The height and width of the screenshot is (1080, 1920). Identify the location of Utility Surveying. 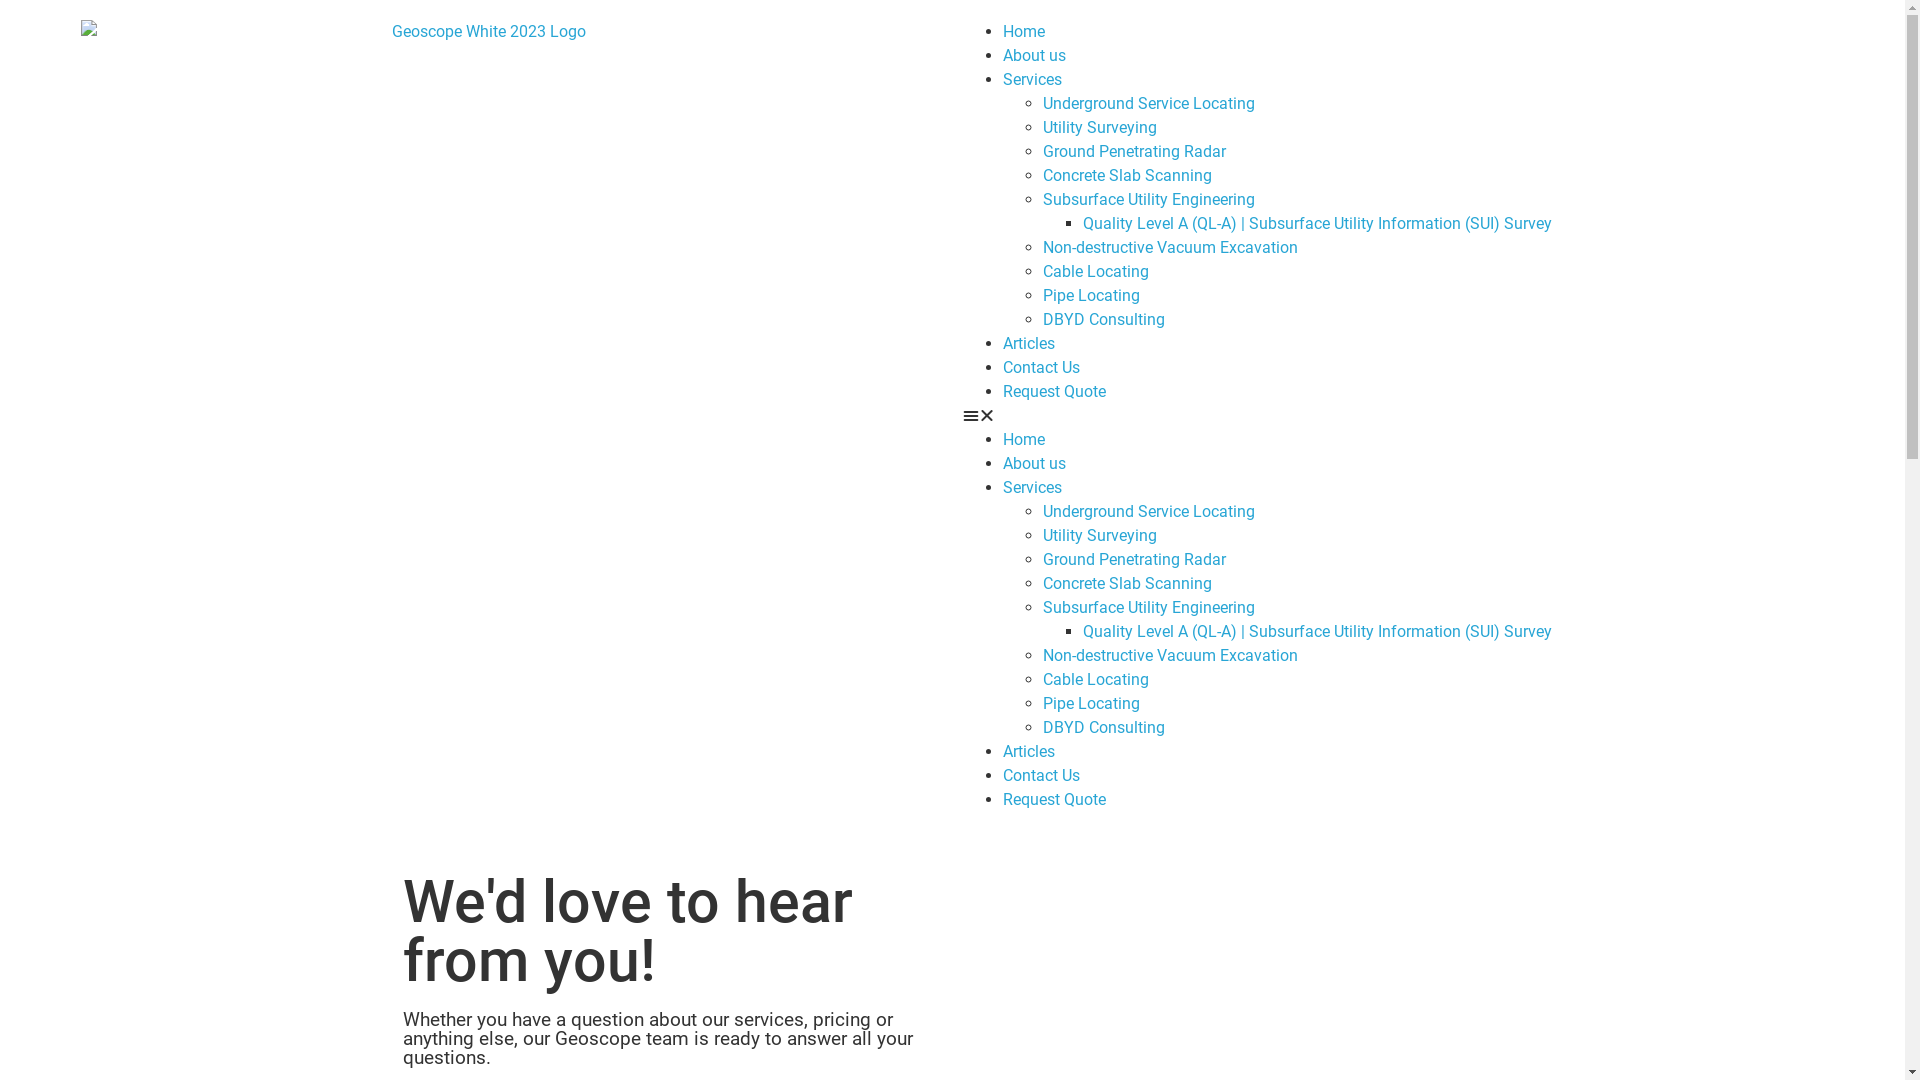
(1099, 128).